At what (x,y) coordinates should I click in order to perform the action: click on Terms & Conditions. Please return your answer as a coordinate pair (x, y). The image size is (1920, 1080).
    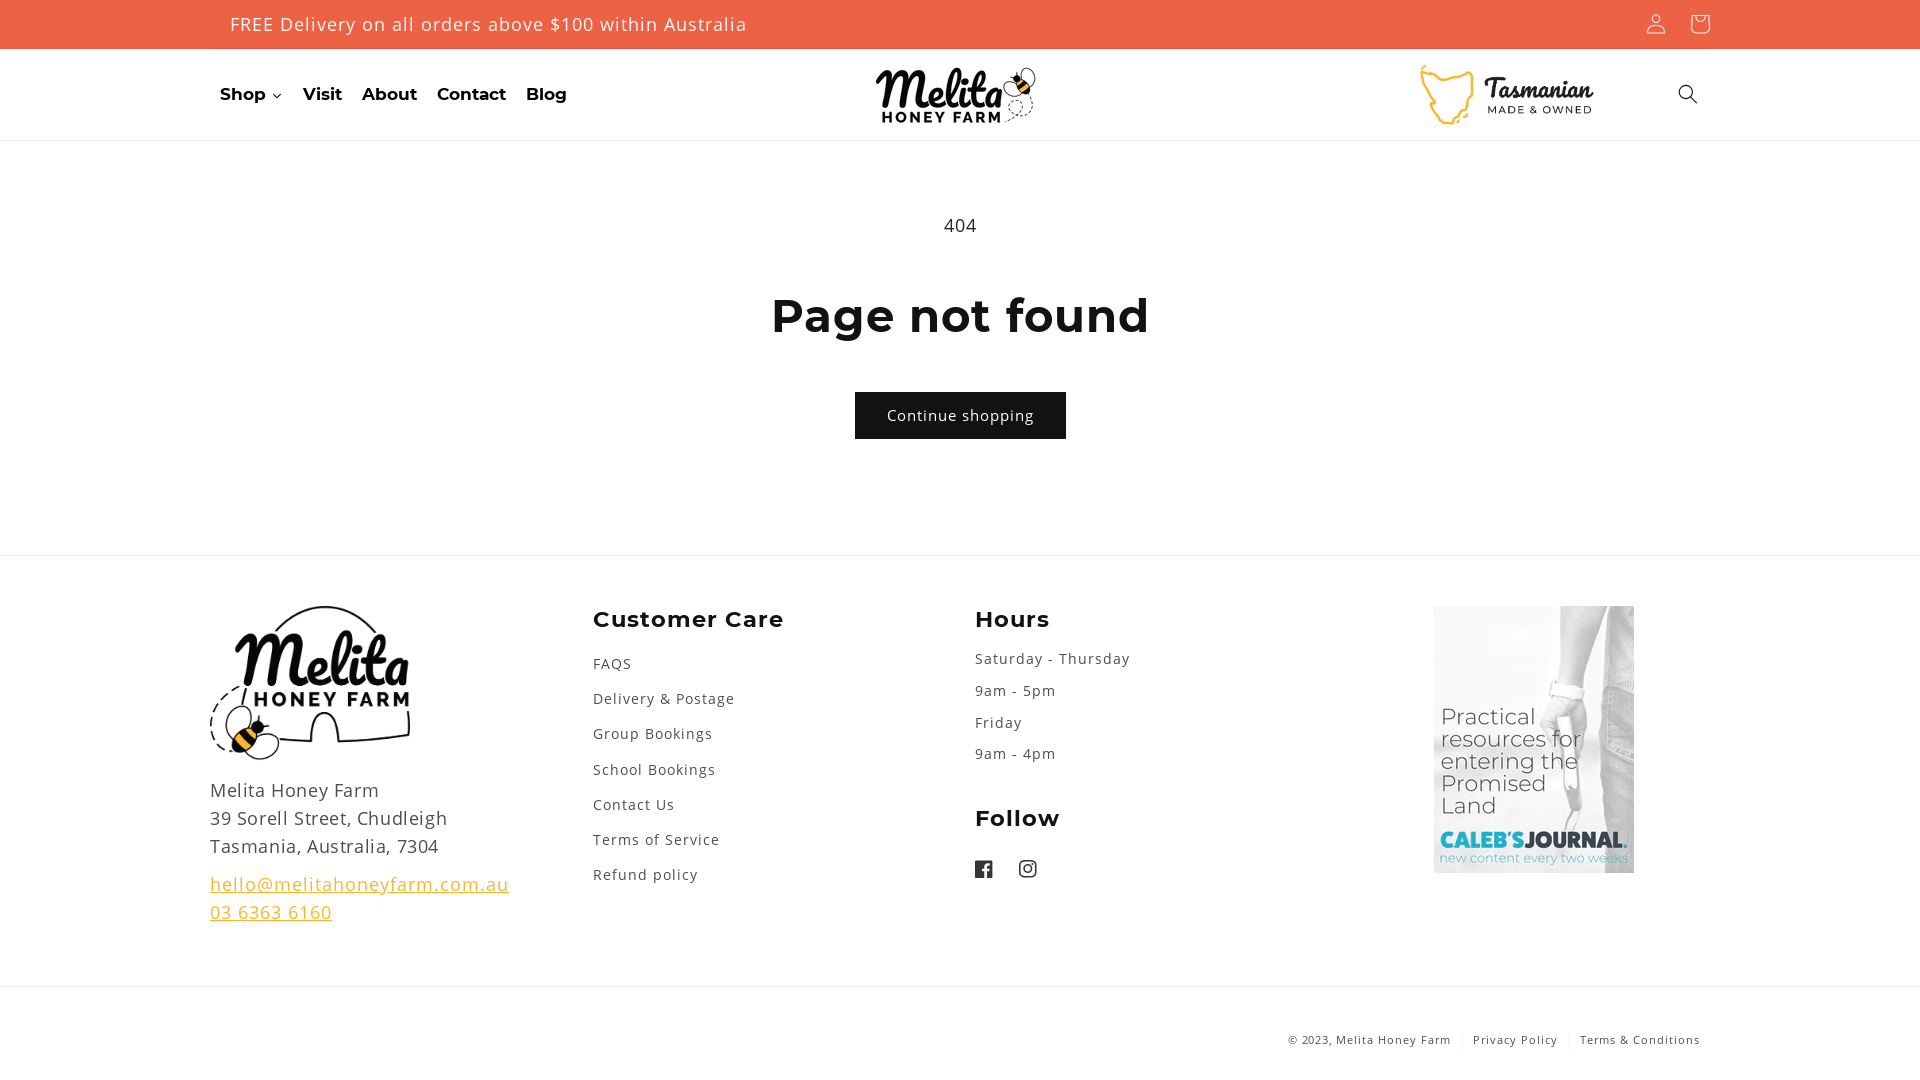
    Looking at the image, I should click on (1640, 1041).